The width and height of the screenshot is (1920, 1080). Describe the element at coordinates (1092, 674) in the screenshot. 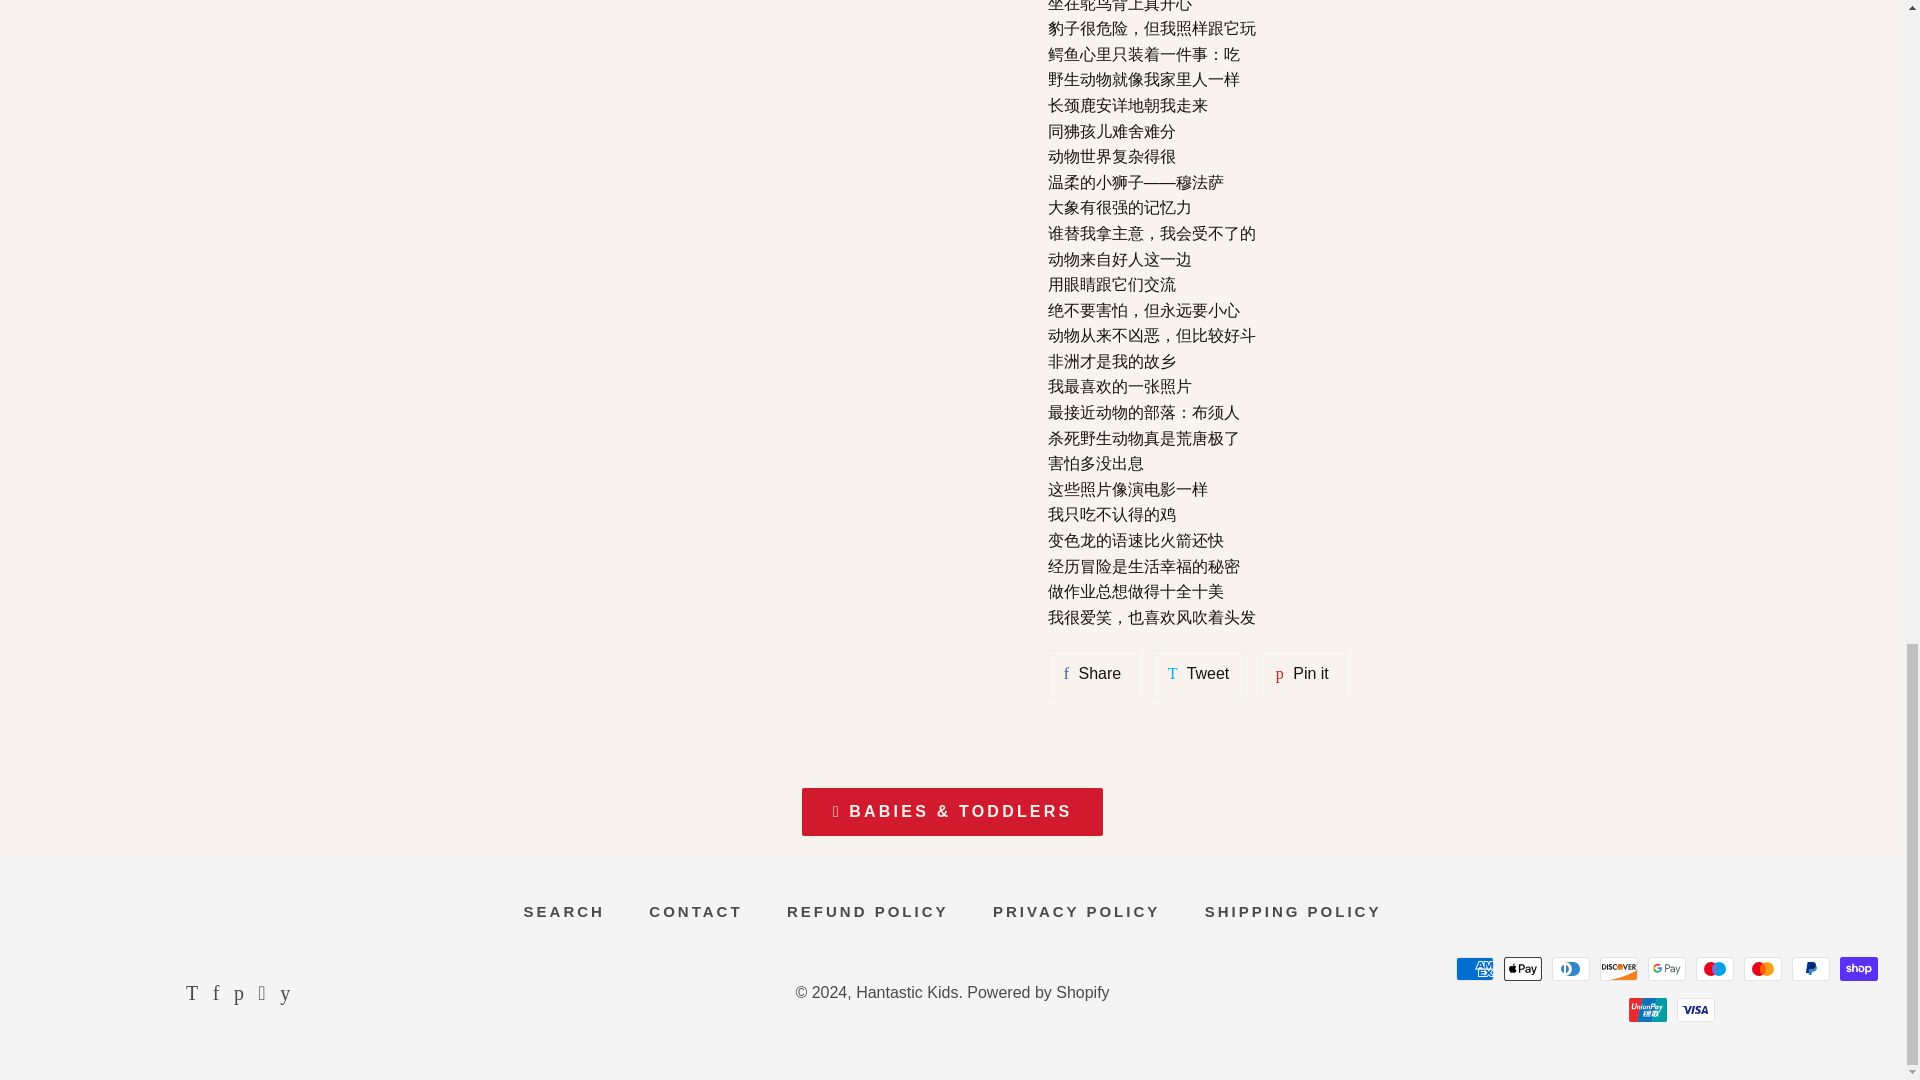

I see `Share on Facebook` at that location.